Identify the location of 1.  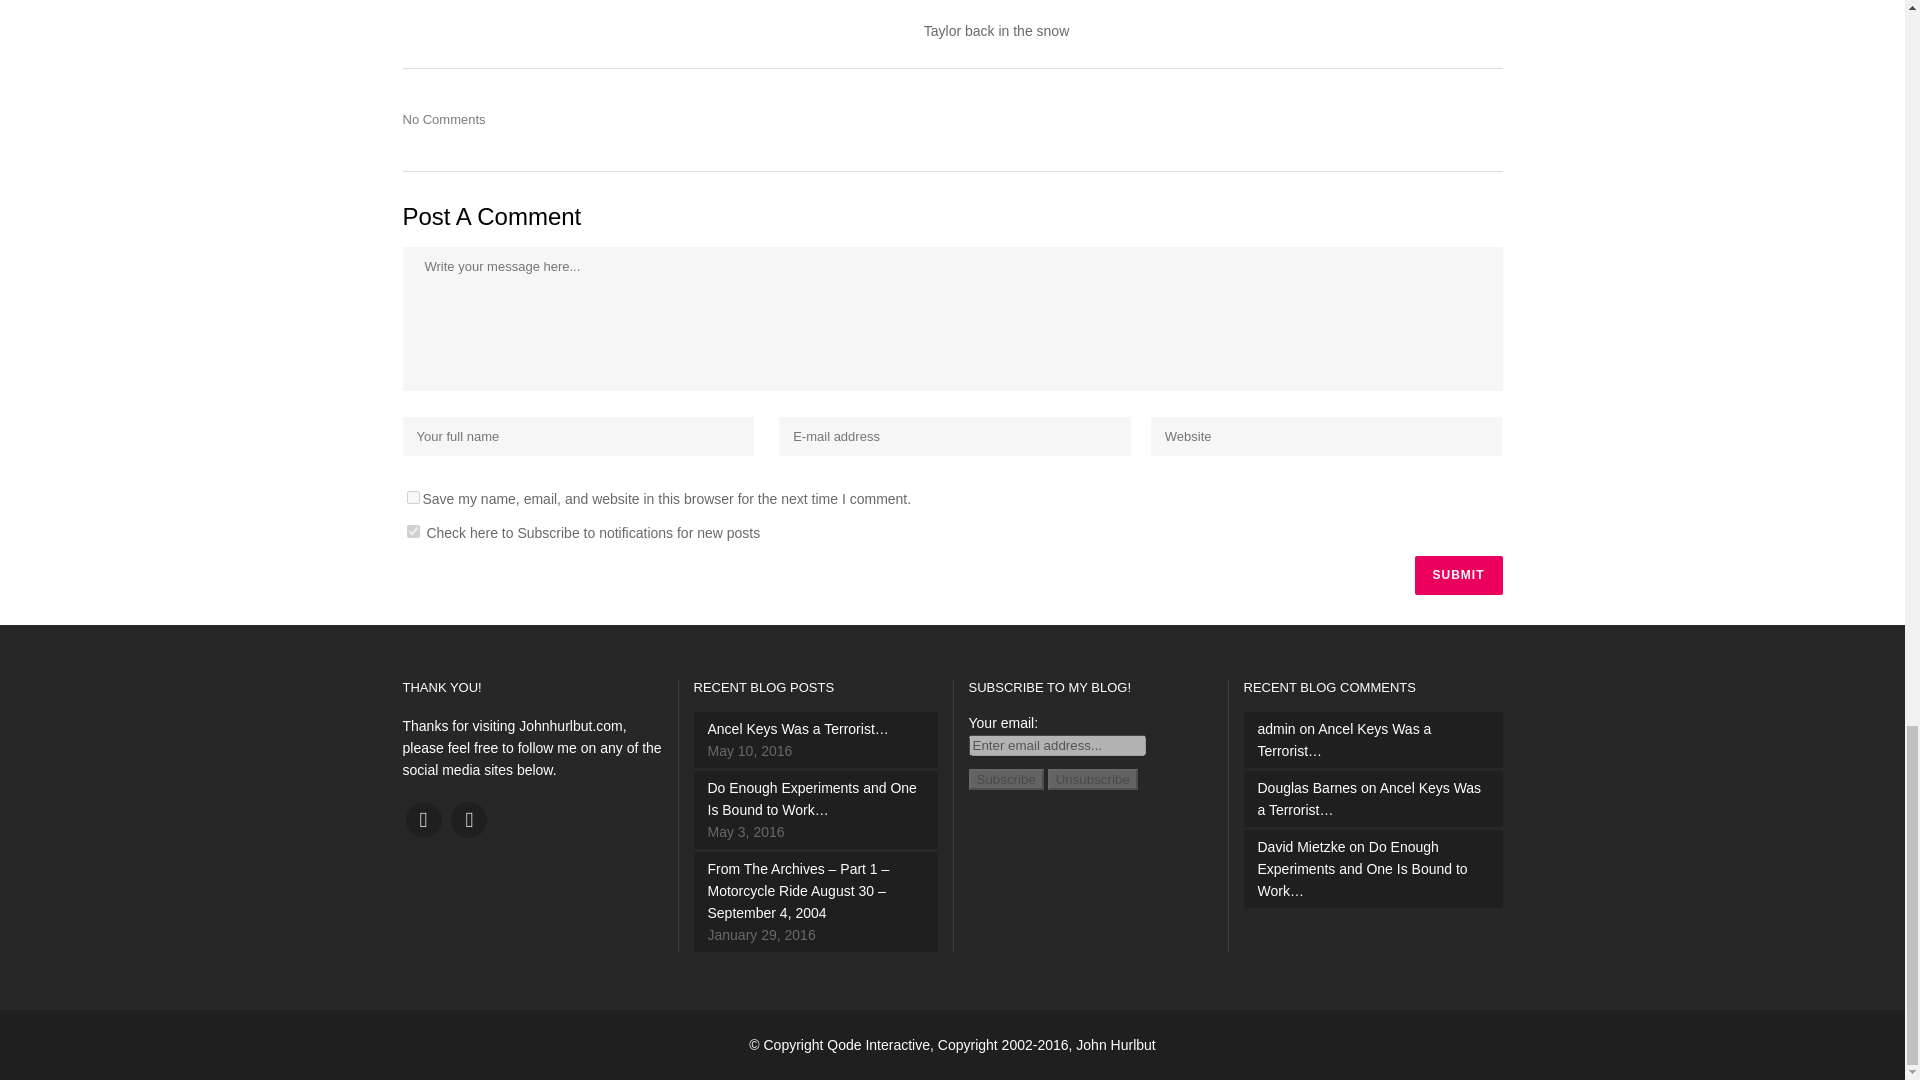
(412, 530).